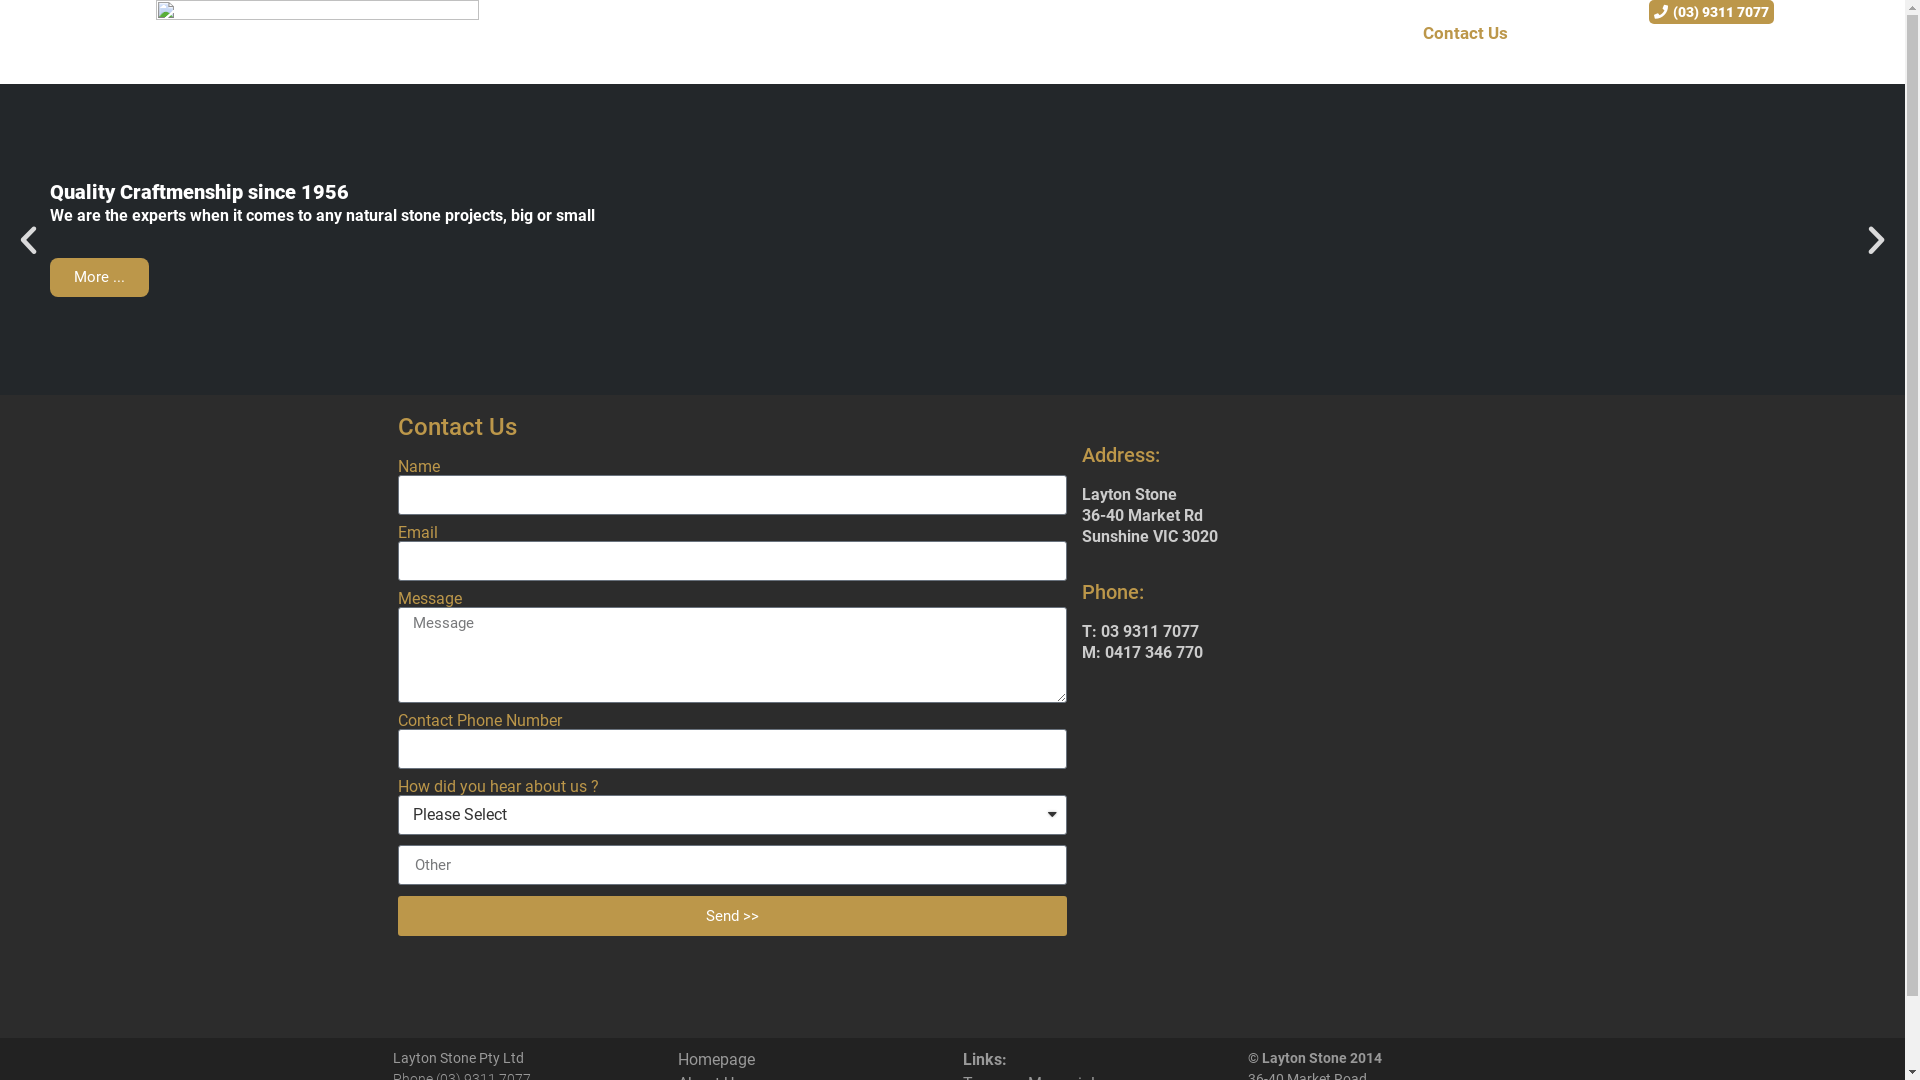 This screenshot has height=1080, width=1920. What do you see at coordinates (716, 1060) in the screenshot?
I see `Homepage` at bounding box center [716, 1060].